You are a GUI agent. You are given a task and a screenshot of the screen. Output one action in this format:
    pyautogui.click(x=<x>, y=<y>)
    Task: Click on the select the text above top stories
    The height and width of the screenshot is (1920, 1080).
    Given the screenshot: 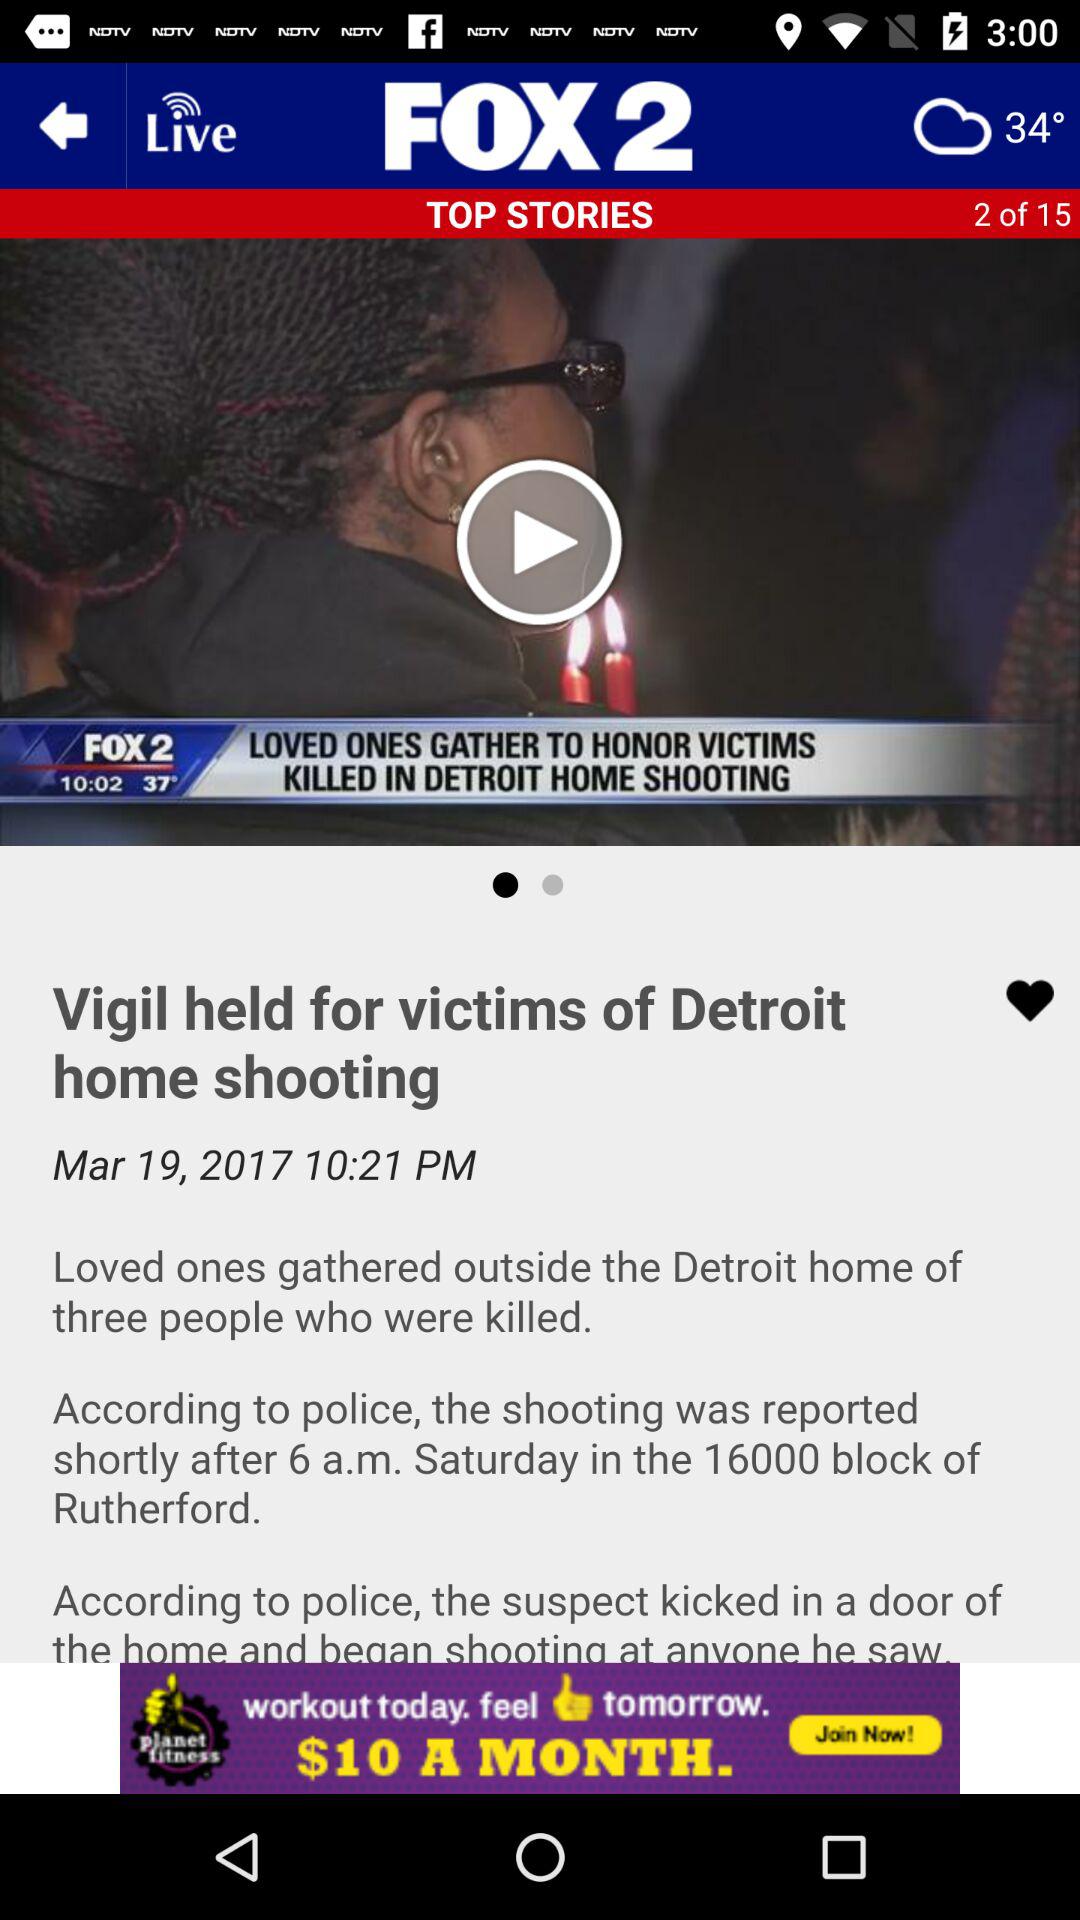 What is the action you would take?
    pyautogui.click(x=540, y=126)
    